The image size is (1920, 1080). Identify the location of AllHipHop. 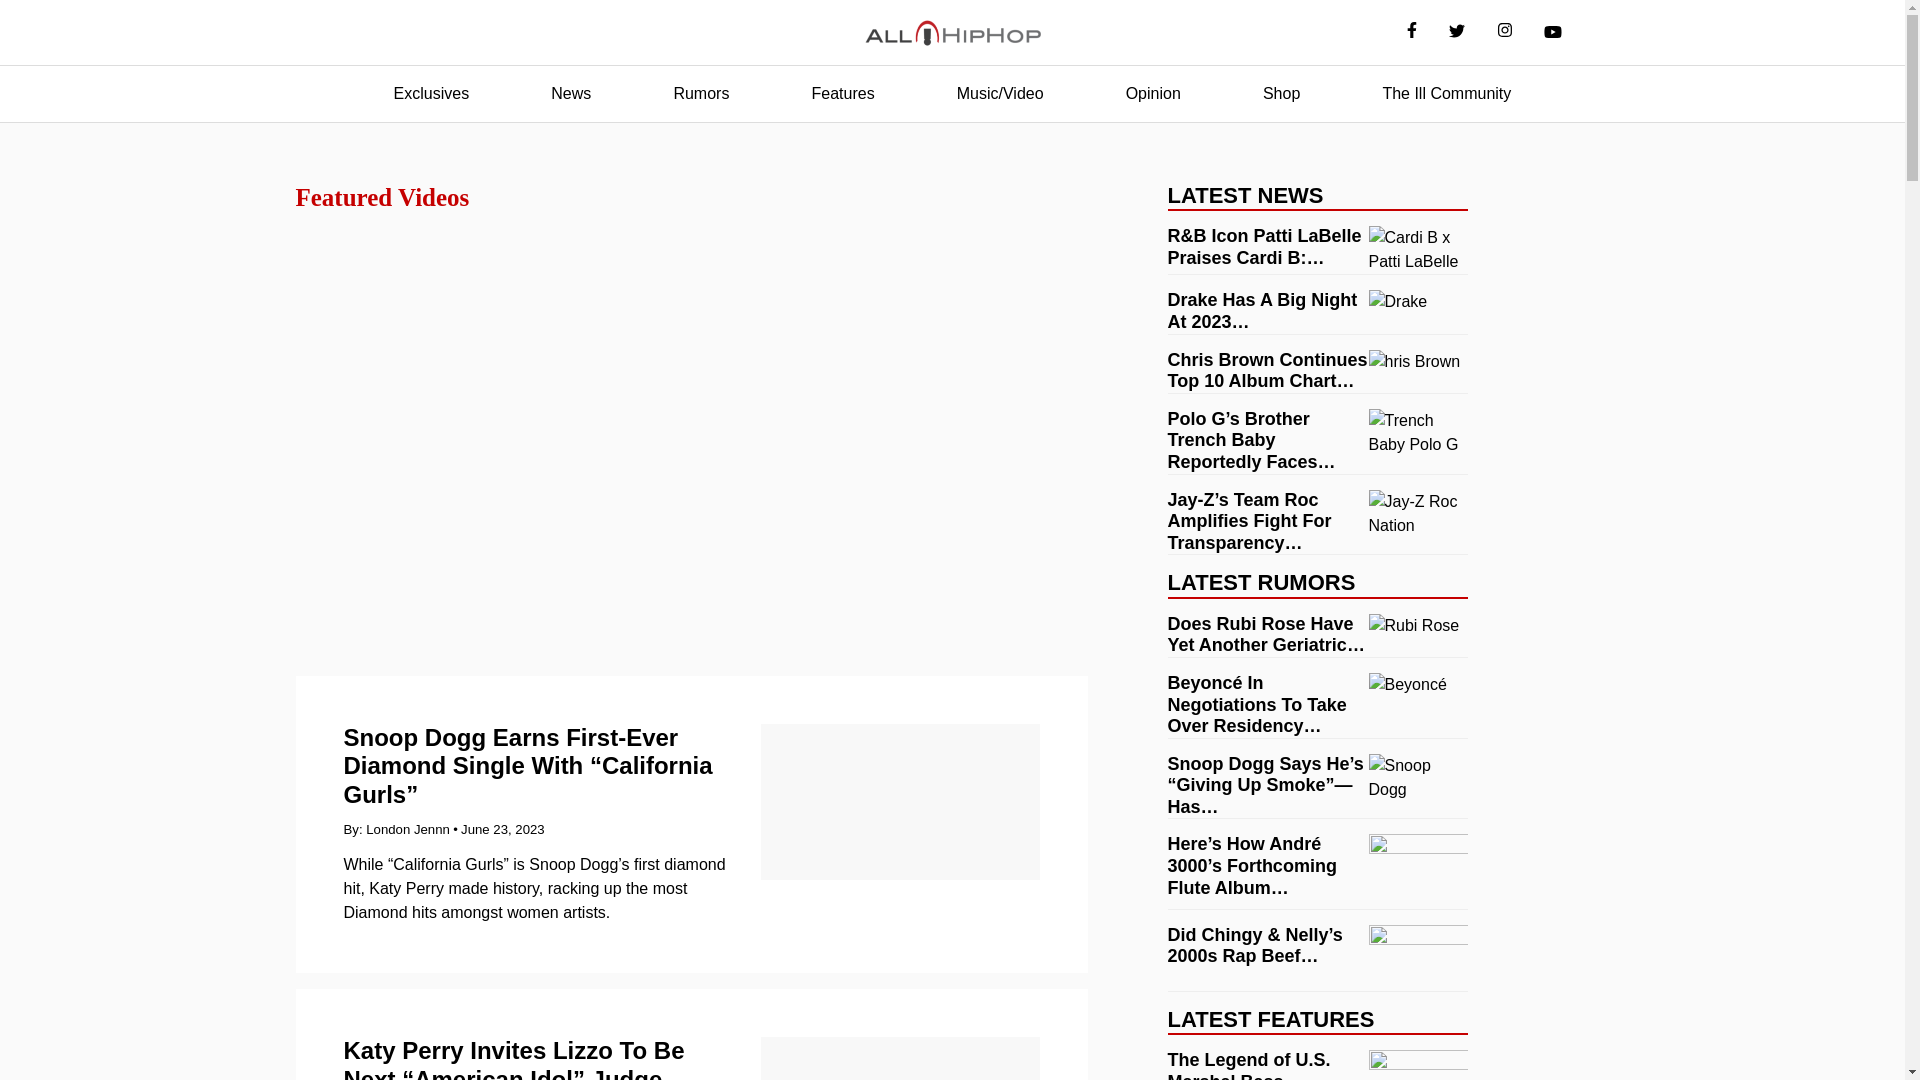
(952, 33).